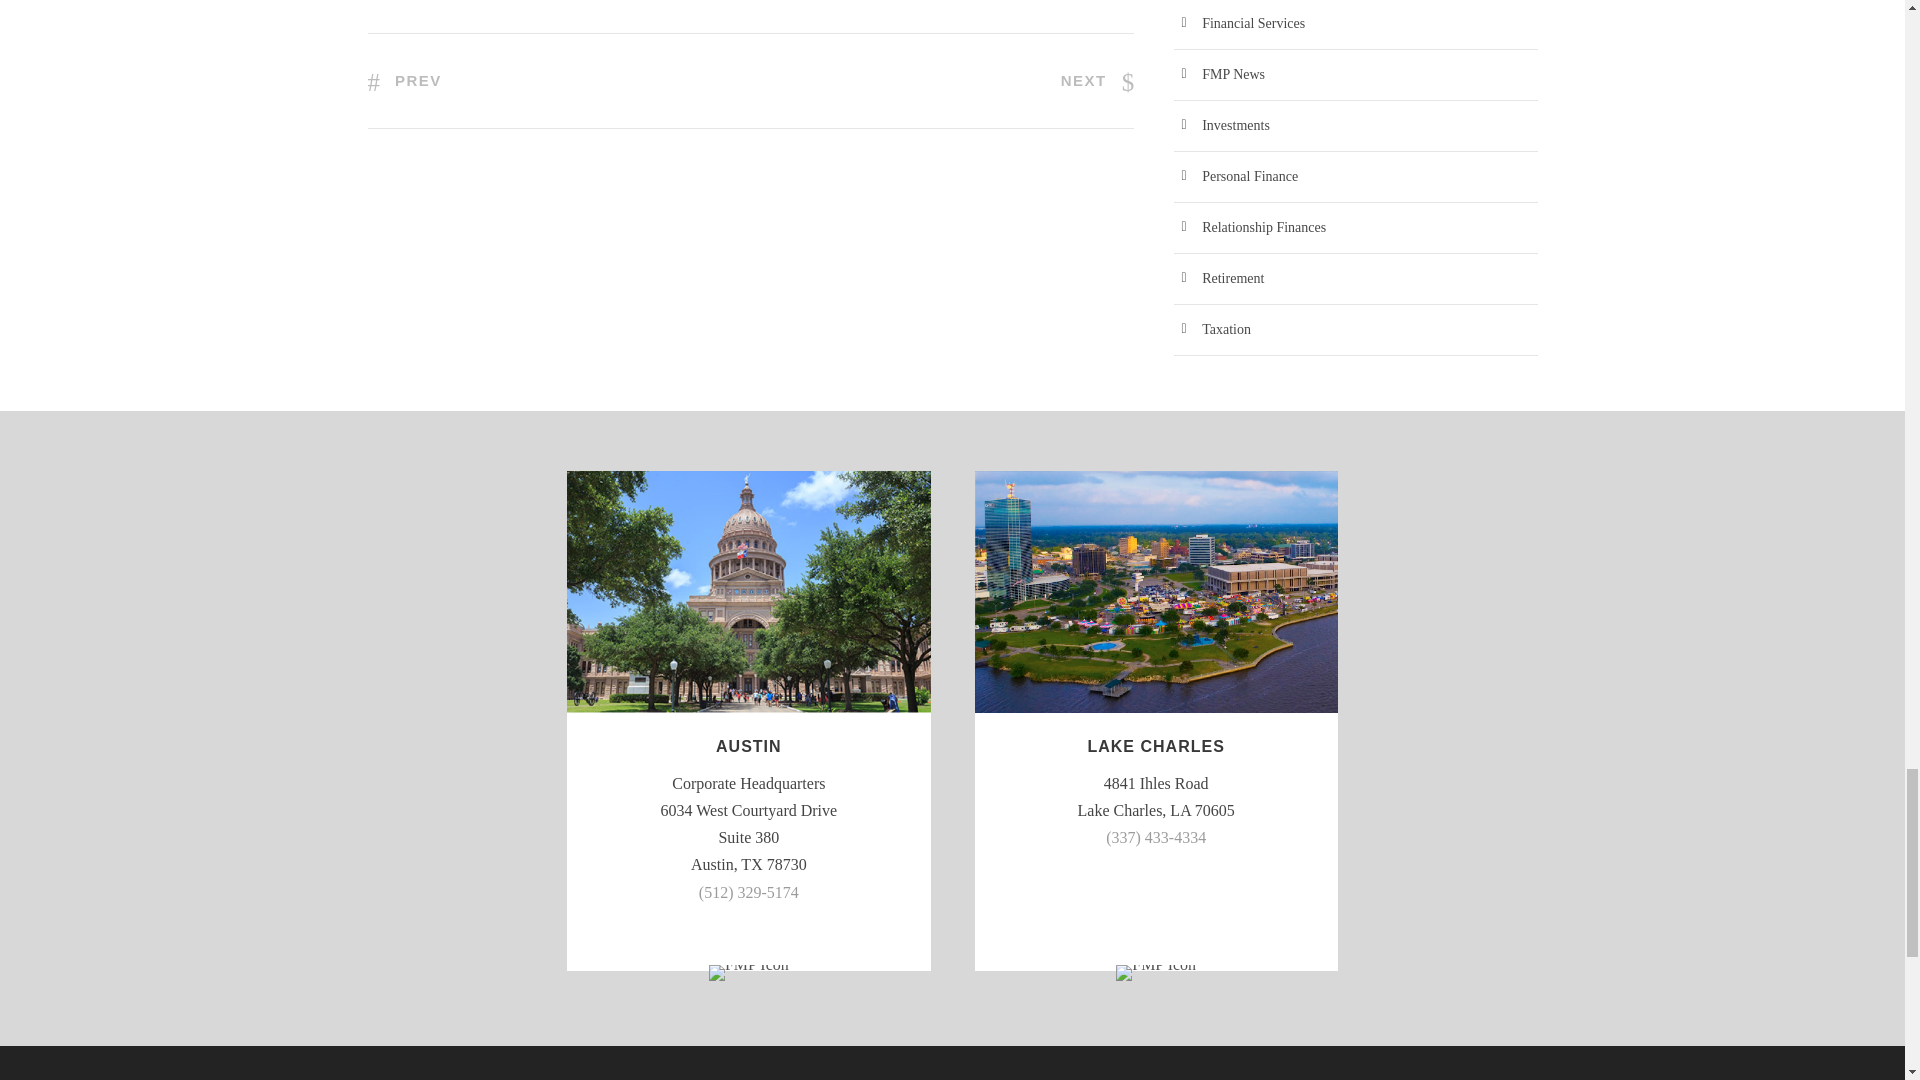  What do you see at coordinates (1098, 80) in the screenshot?
I see `NEXT` at bounding box center [1098, 80].